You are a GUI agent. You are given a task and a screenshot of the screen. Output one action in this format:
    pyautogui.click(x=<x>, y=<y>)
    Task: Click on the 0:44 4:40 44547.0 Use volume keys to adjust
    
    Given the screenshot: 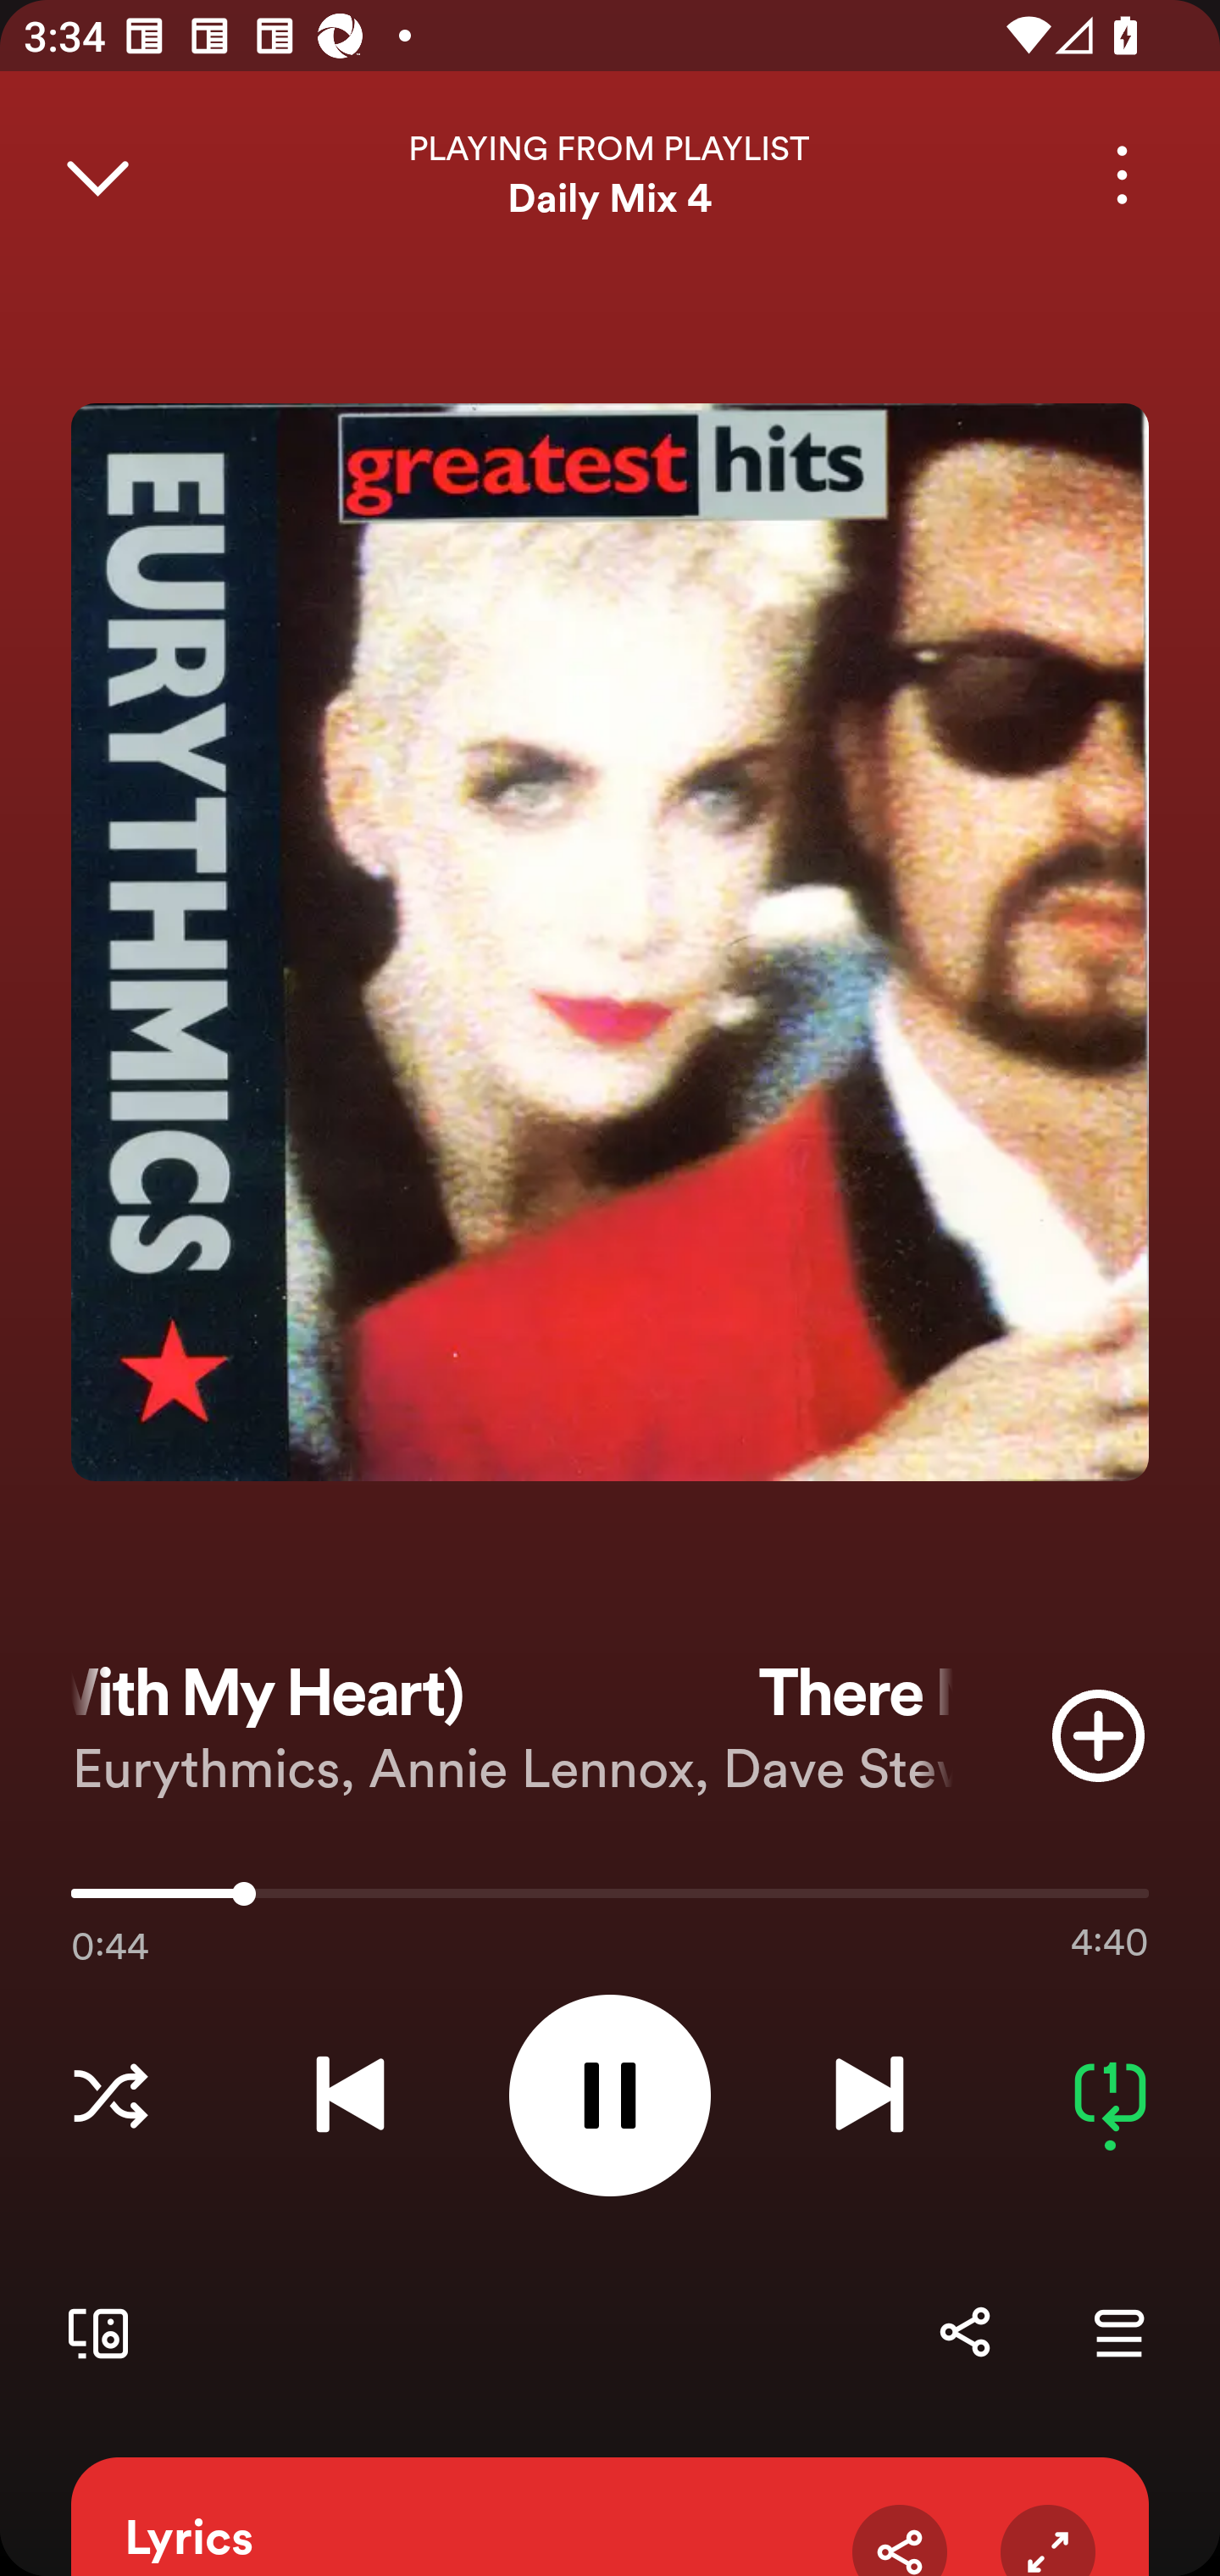 What is the action you would take?
    pyautogui.click(x=610, y=1901)
    